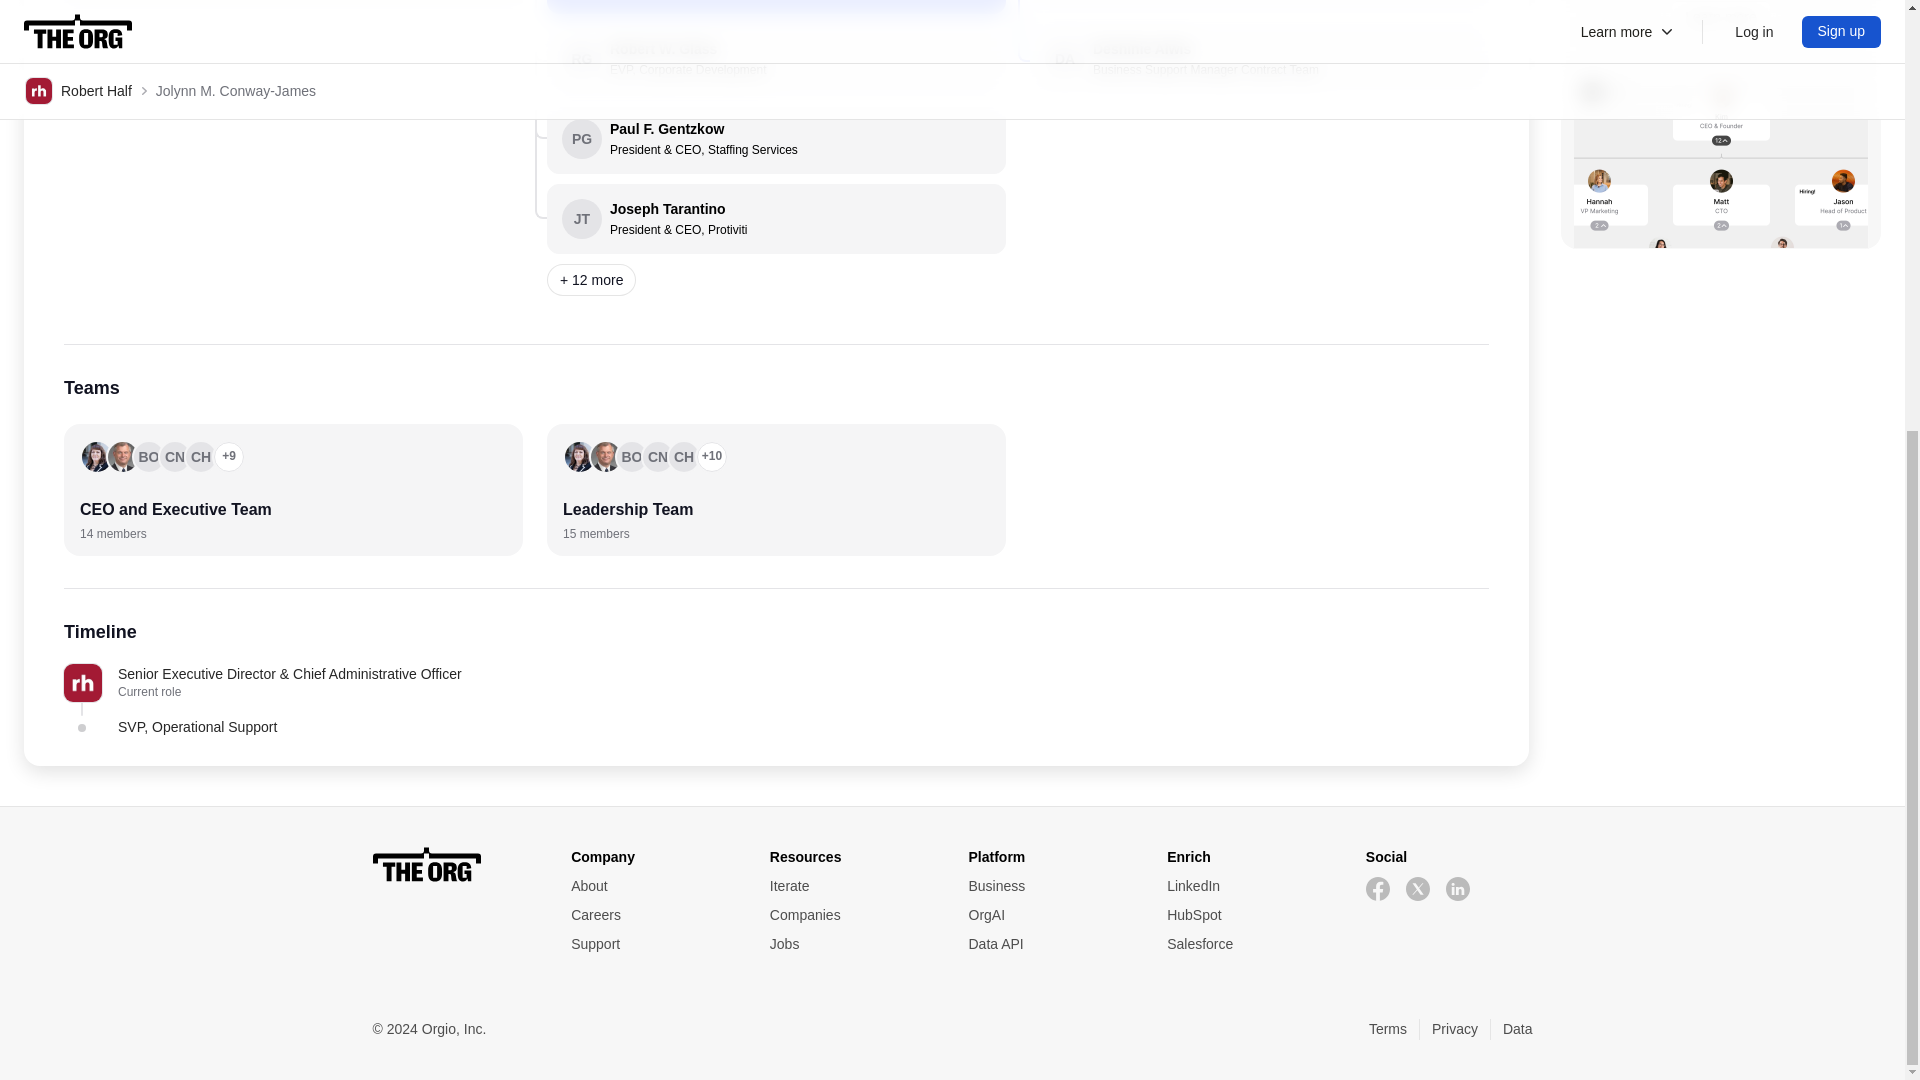  Describe the element at coordinates (1378, 888) in the screenshot. I see `Facebook` at that location.